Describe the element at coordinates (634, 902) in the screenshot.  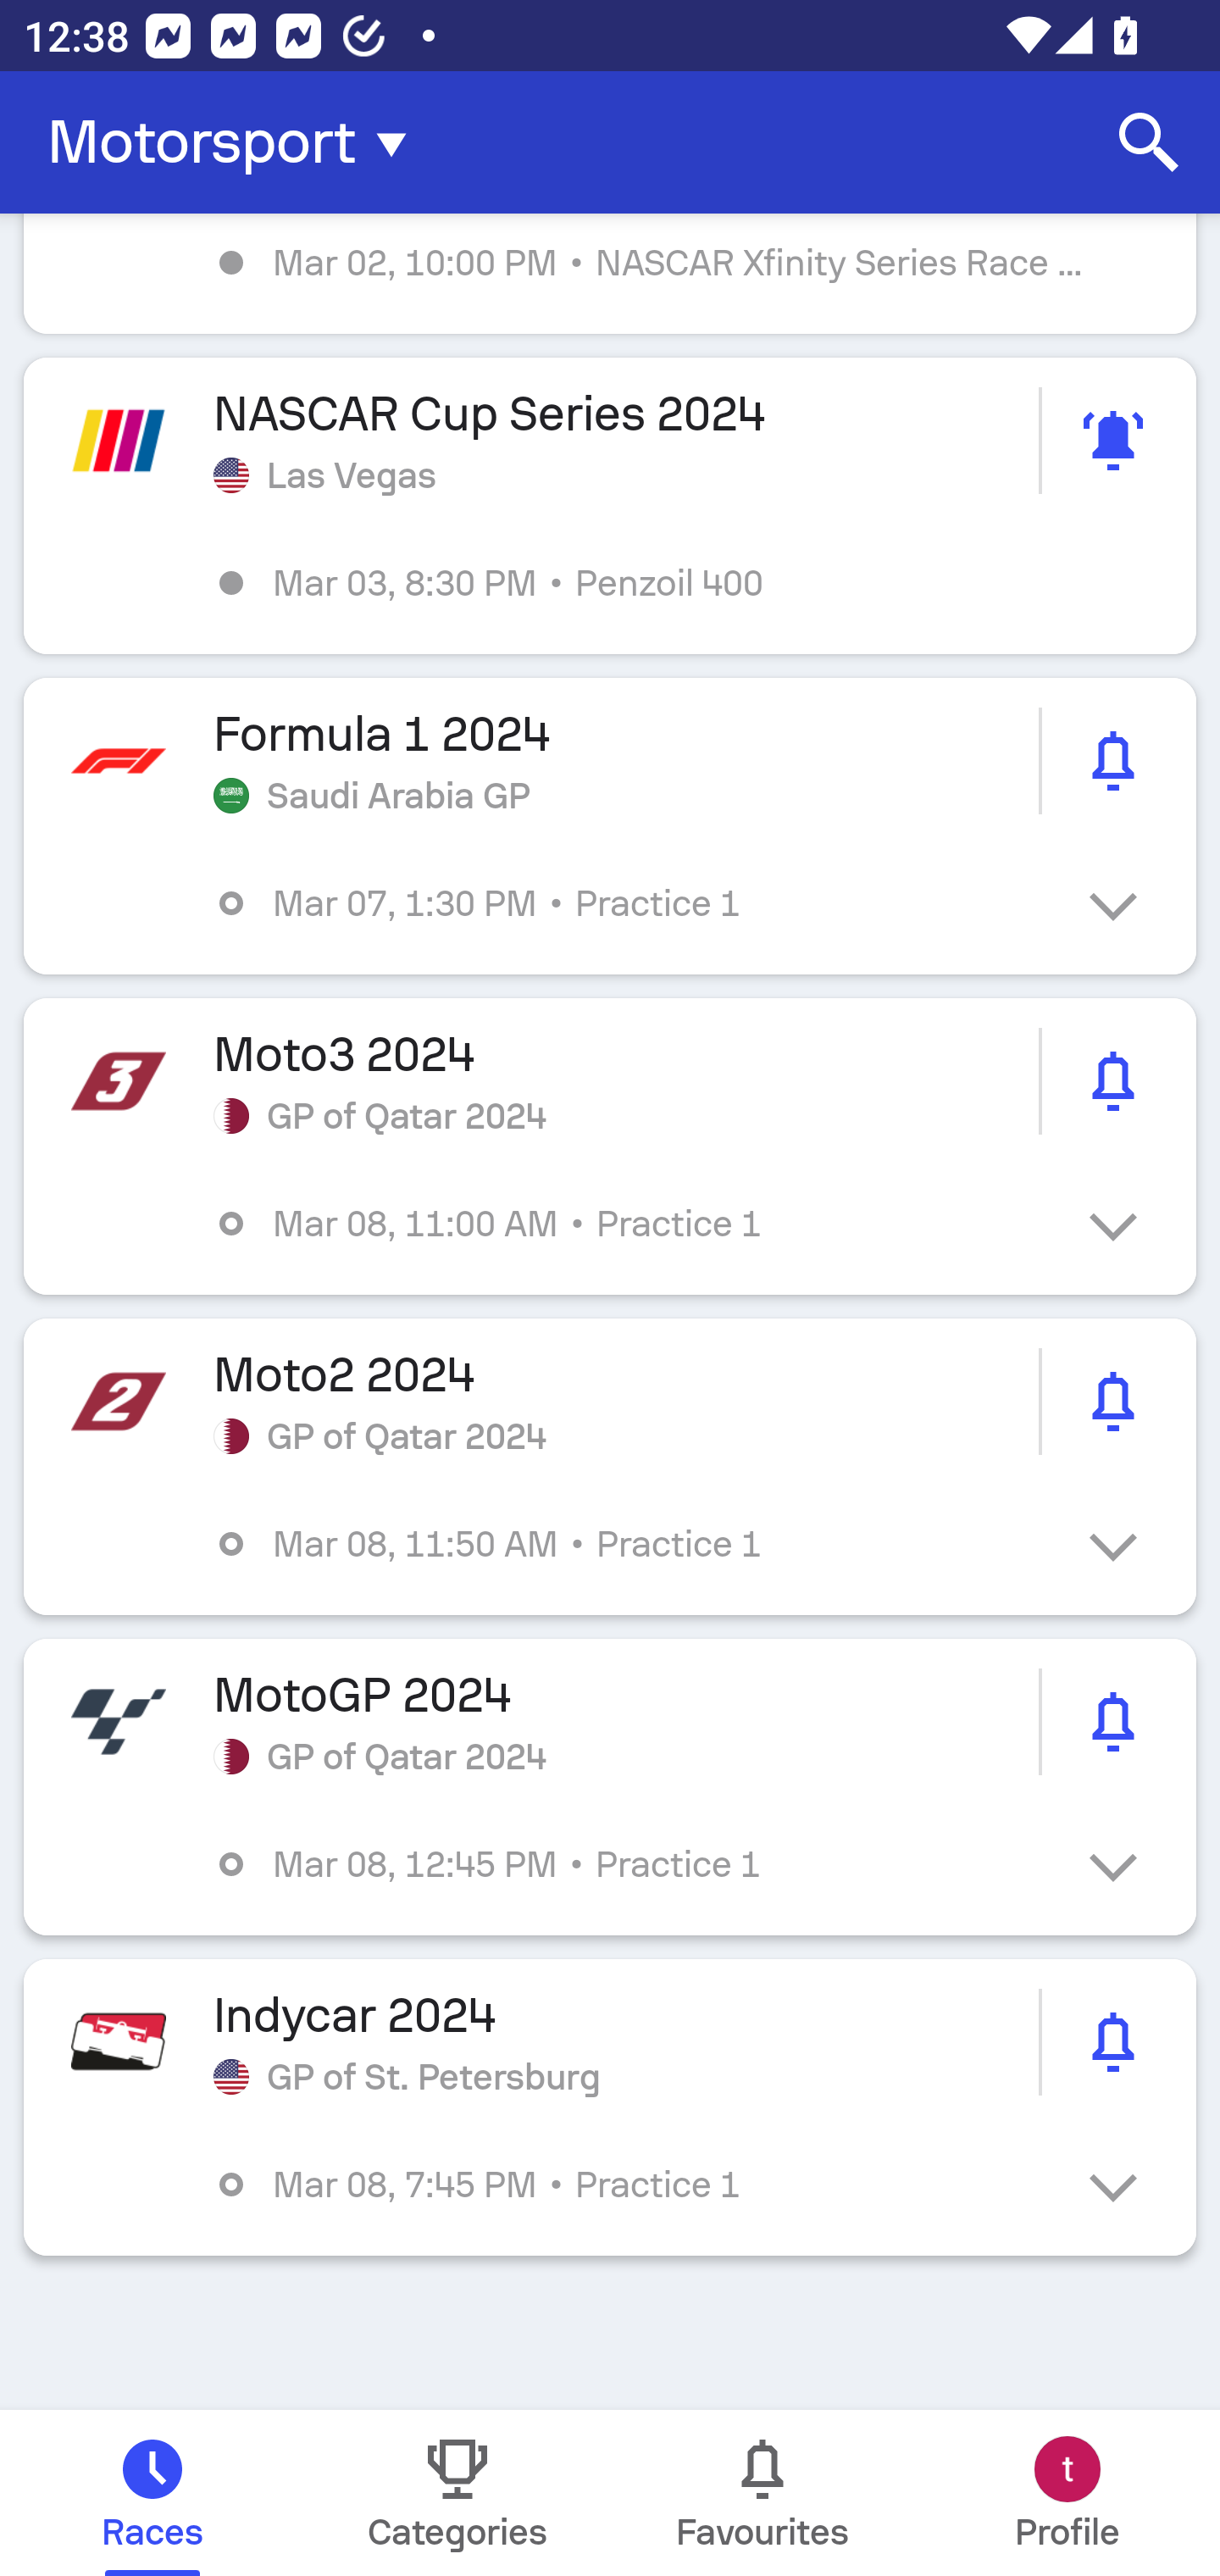
I see `Mar 07, 1:30 PM • Practice 1` at that location.